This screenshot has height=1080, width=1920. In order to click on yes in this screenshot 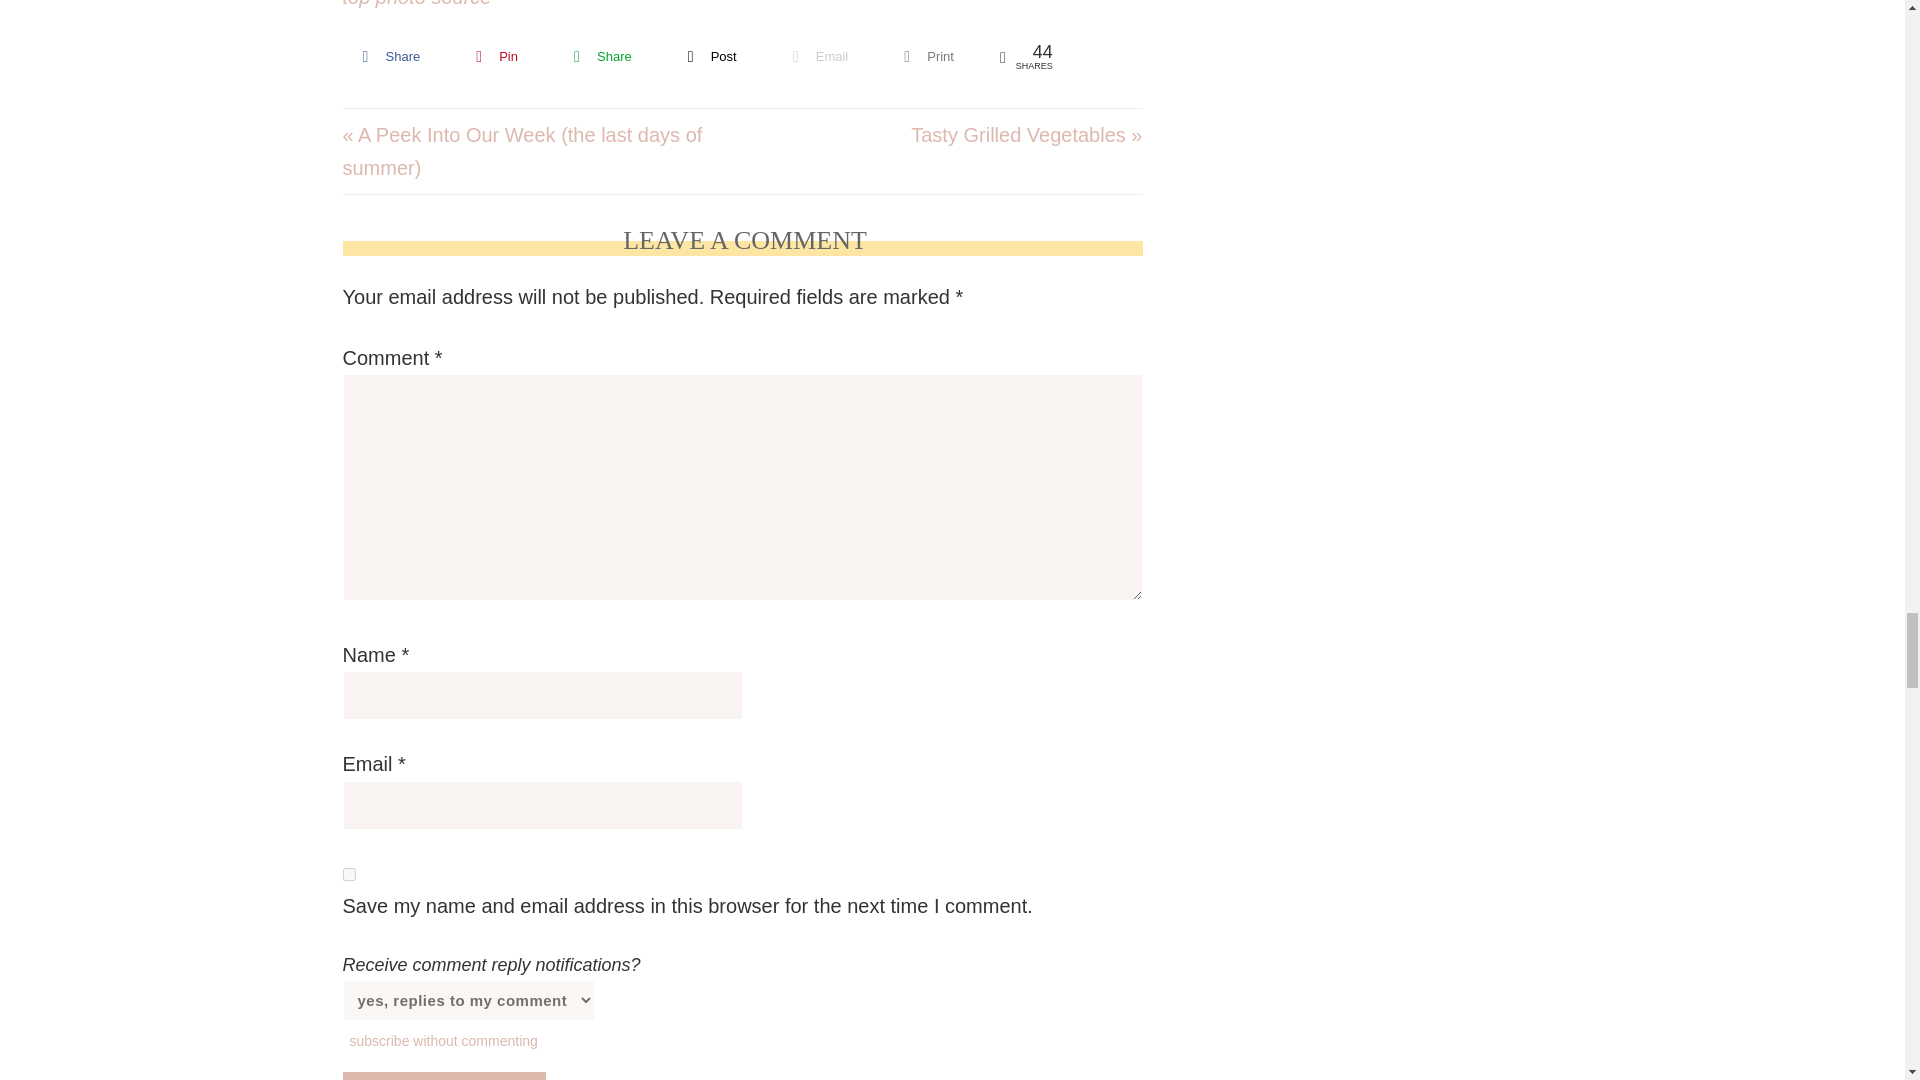, I will do `click(348, 874)`.